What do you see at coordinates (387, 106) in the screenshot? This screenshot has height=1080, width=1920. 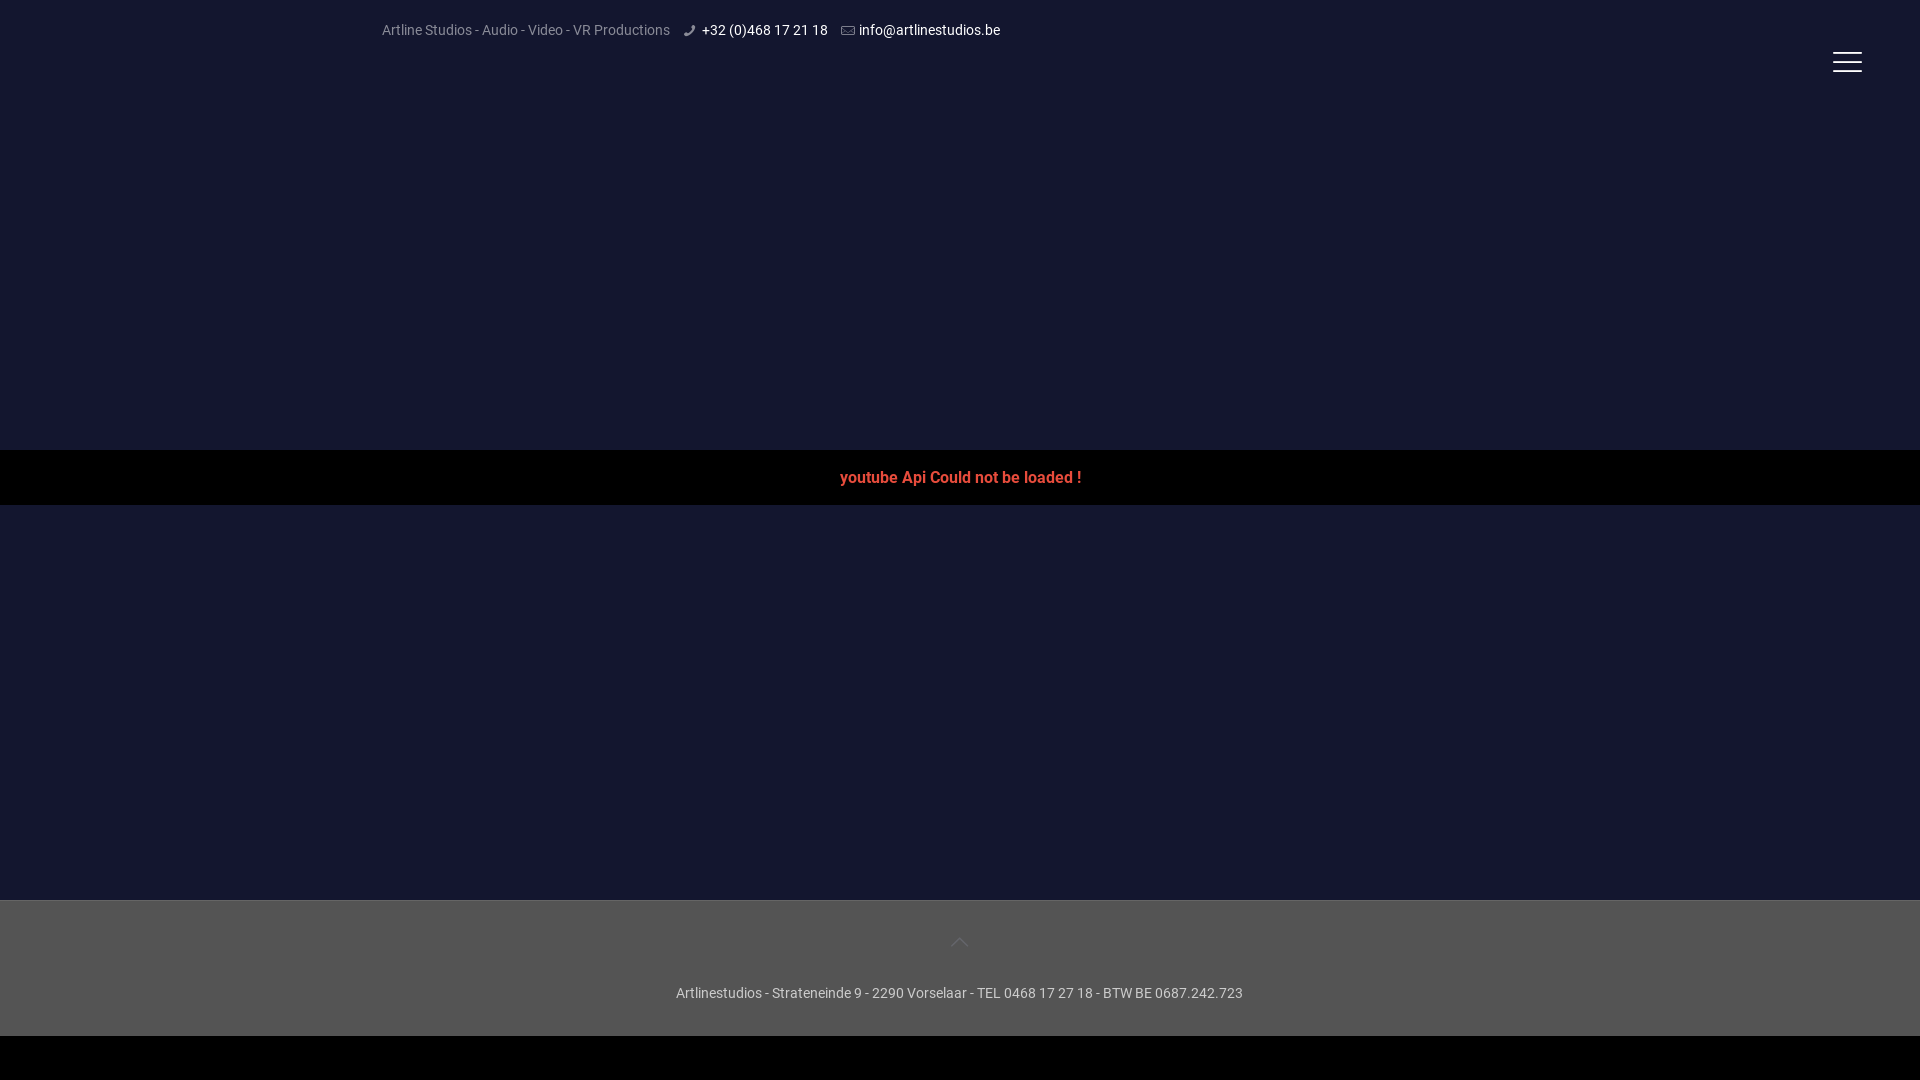 I see `artlinestudios` at bounding box center [387, 106].